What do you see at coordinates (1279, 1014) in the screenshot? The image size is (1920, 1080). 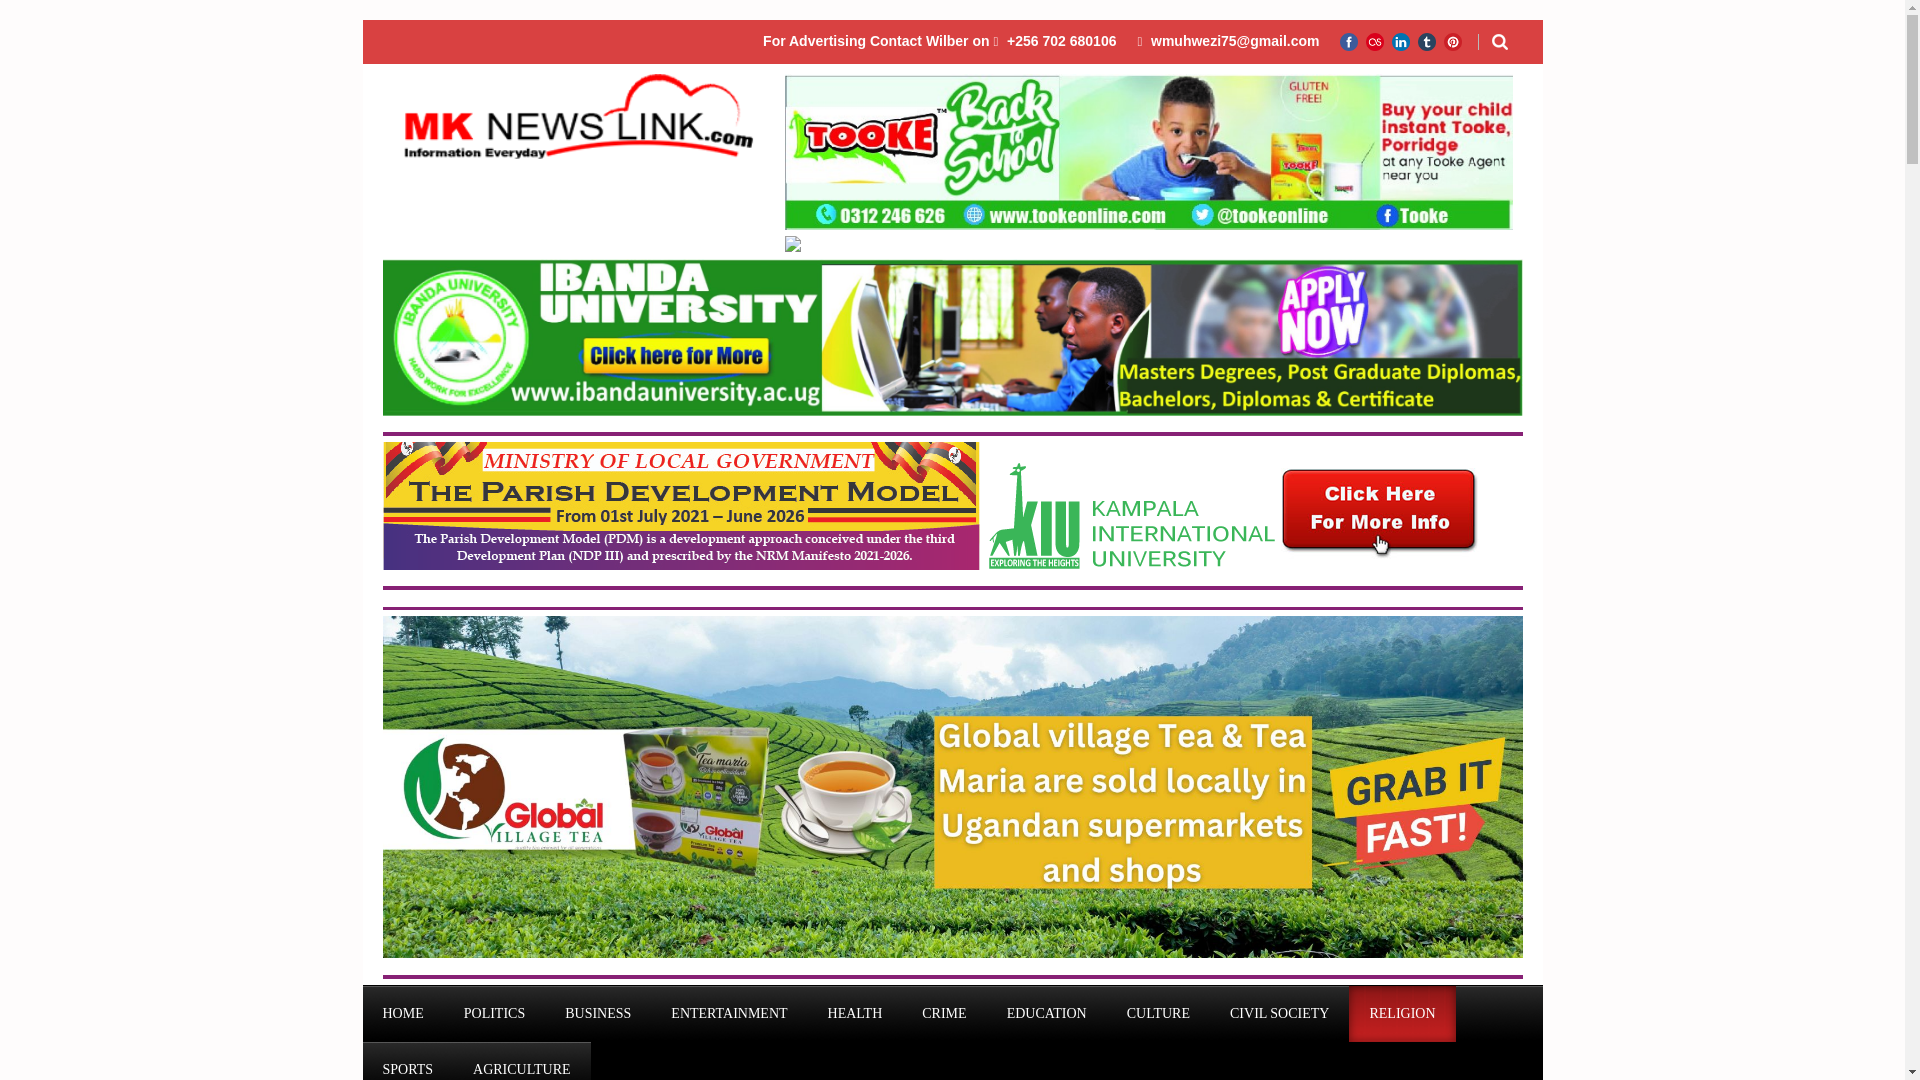 I see `CIVIL SOCIETY` at bounding box center [1279, 1014].